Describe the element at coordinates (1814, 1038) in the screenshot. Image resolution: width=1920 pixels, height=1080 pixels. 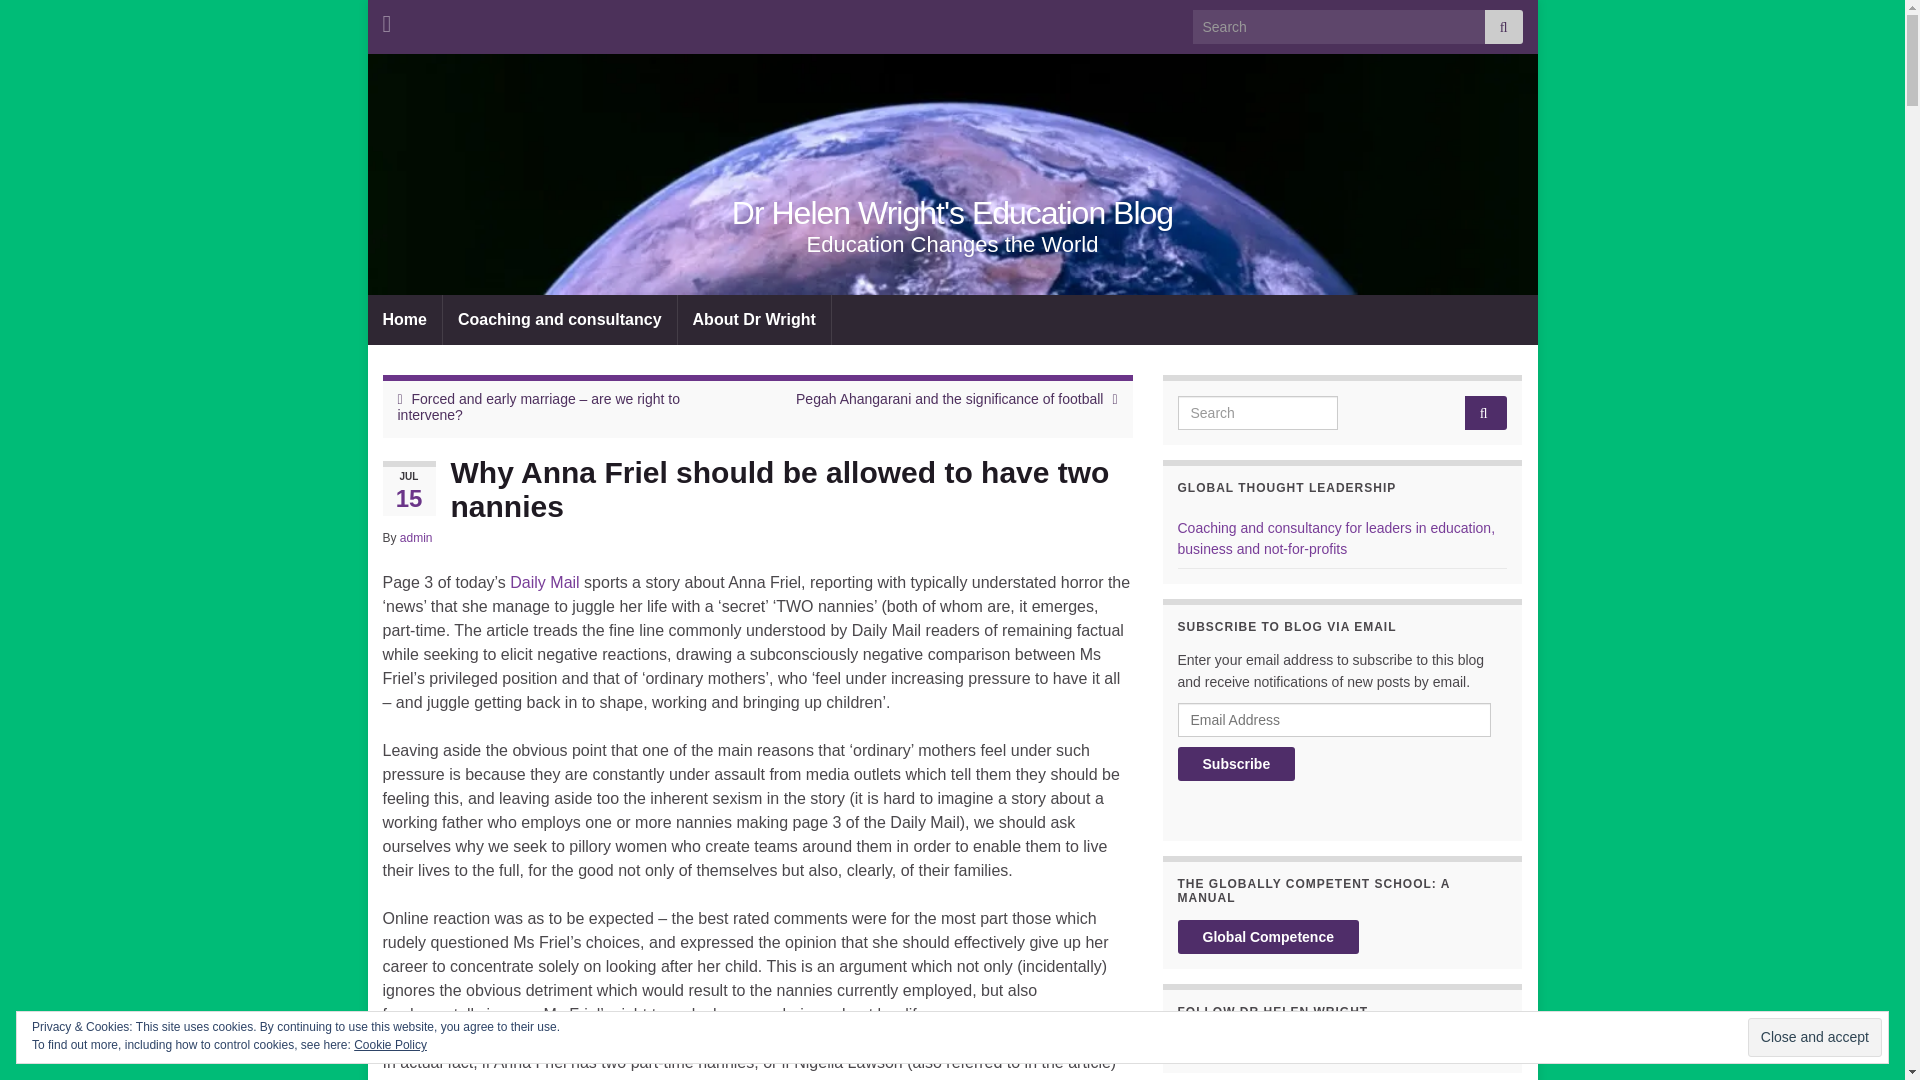
I see `Close and accept` at that location.